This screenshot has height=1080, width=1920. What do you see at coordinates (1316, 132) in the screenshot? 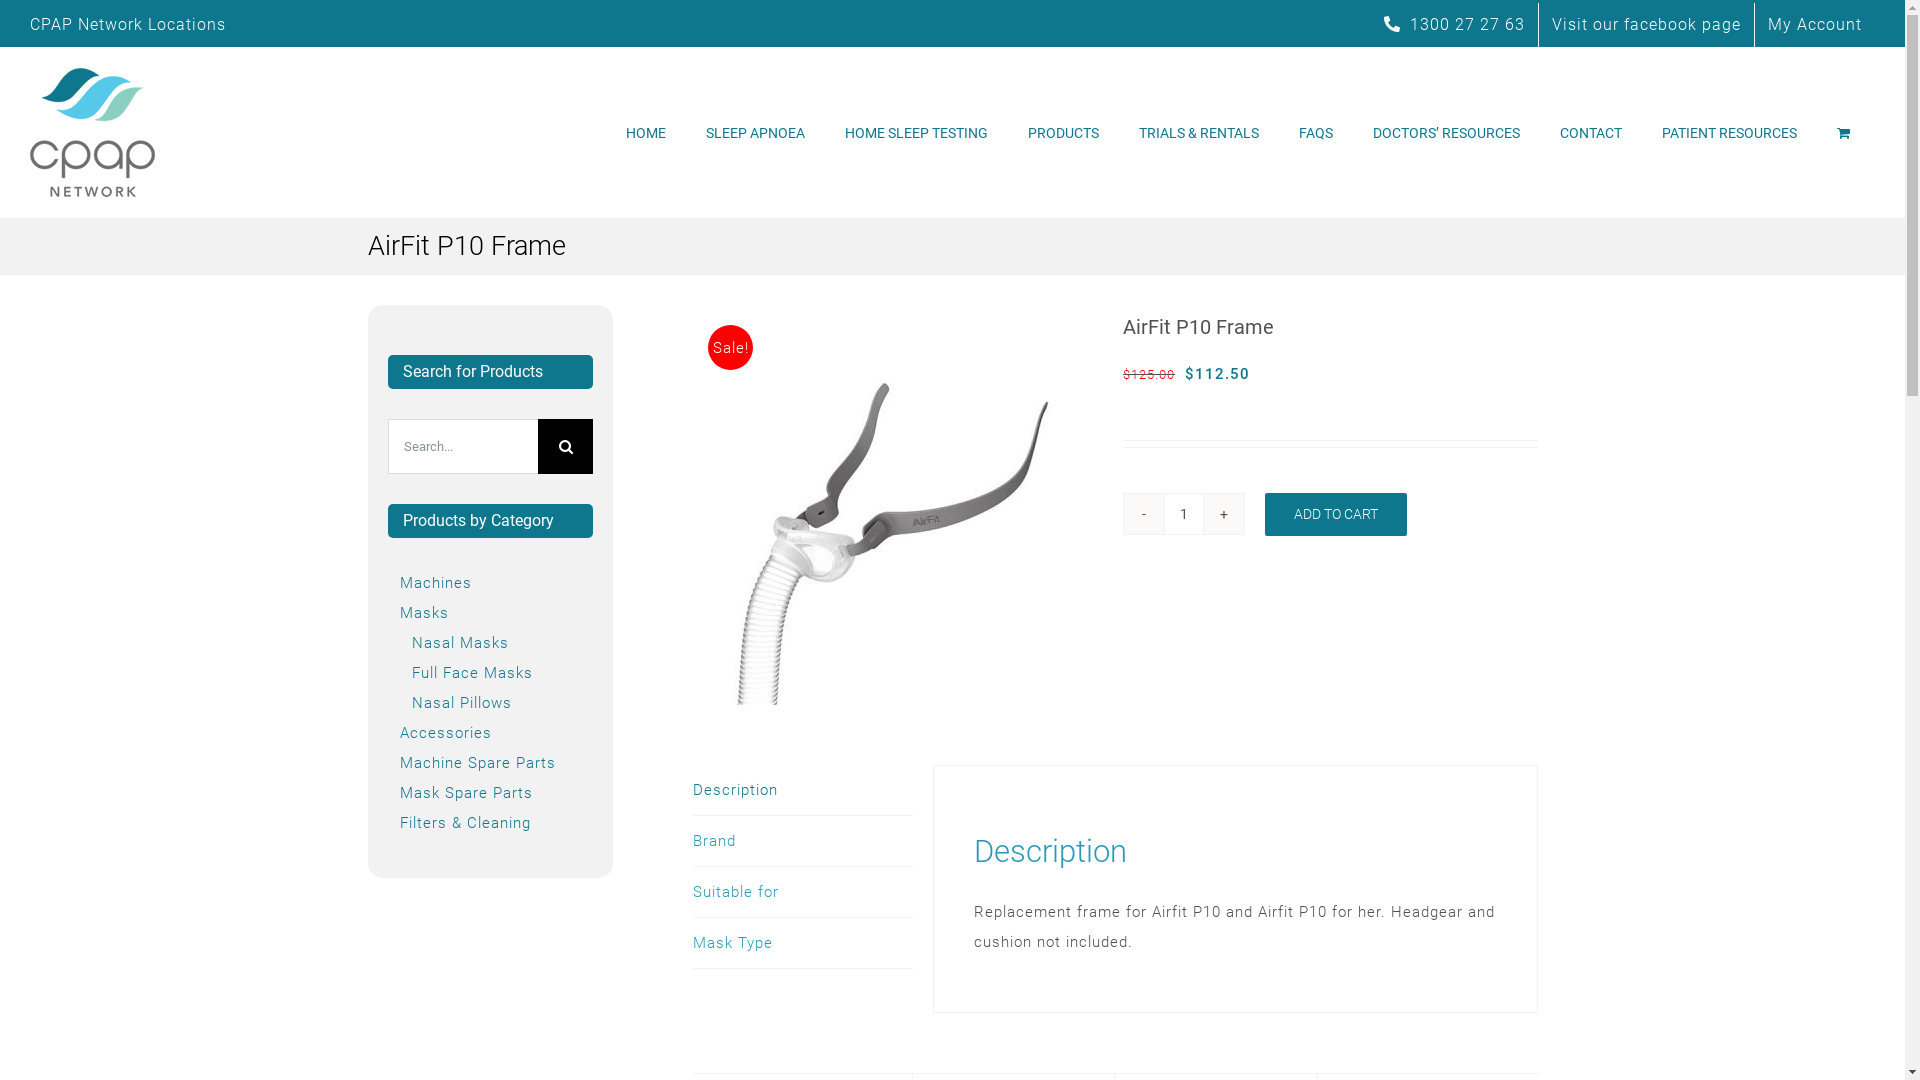
I see `FAQS` at bounding box center [1316, 132].